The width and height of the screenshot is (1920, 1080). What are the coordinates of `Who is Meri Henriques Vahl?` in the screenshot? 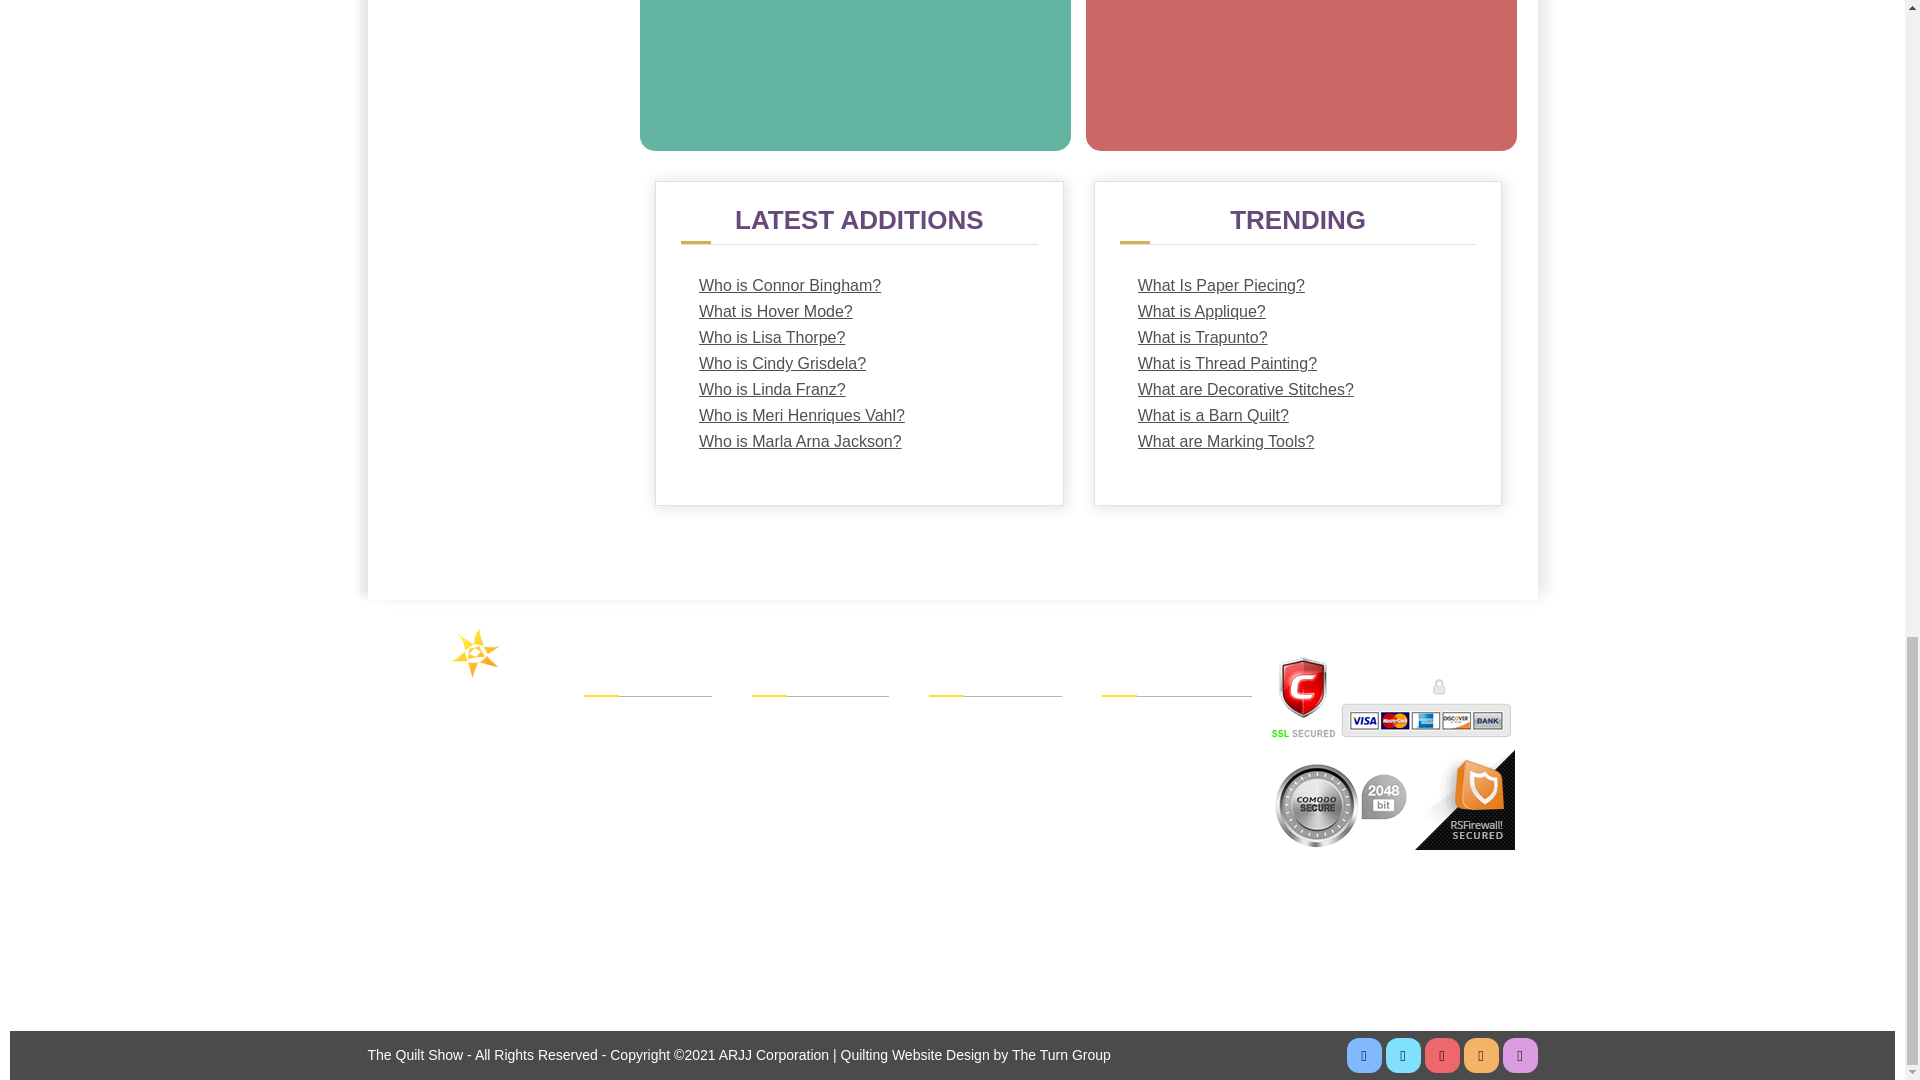 It's located at (858, 415).